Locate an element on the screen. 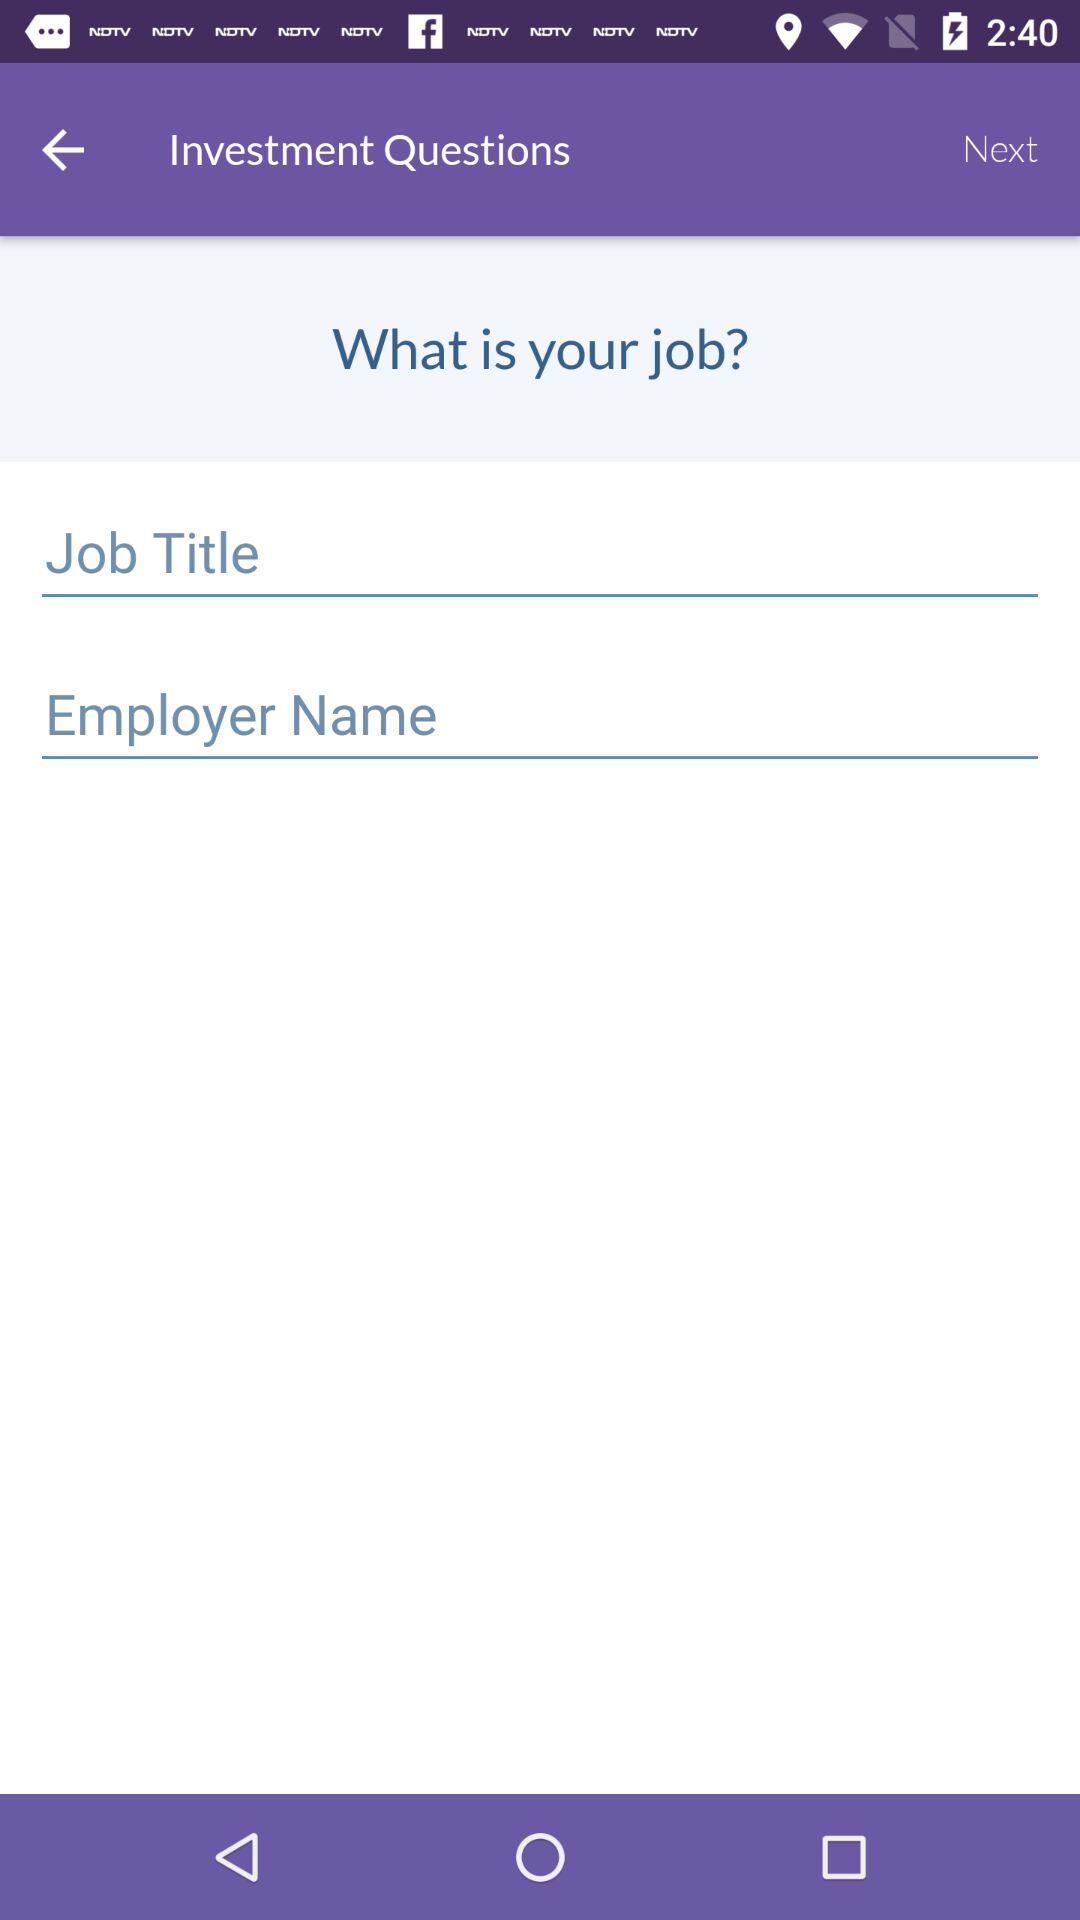 This screenshot has height=1920, width=1080. launch the item next to investment questions item is located at coordinates (63, 149).